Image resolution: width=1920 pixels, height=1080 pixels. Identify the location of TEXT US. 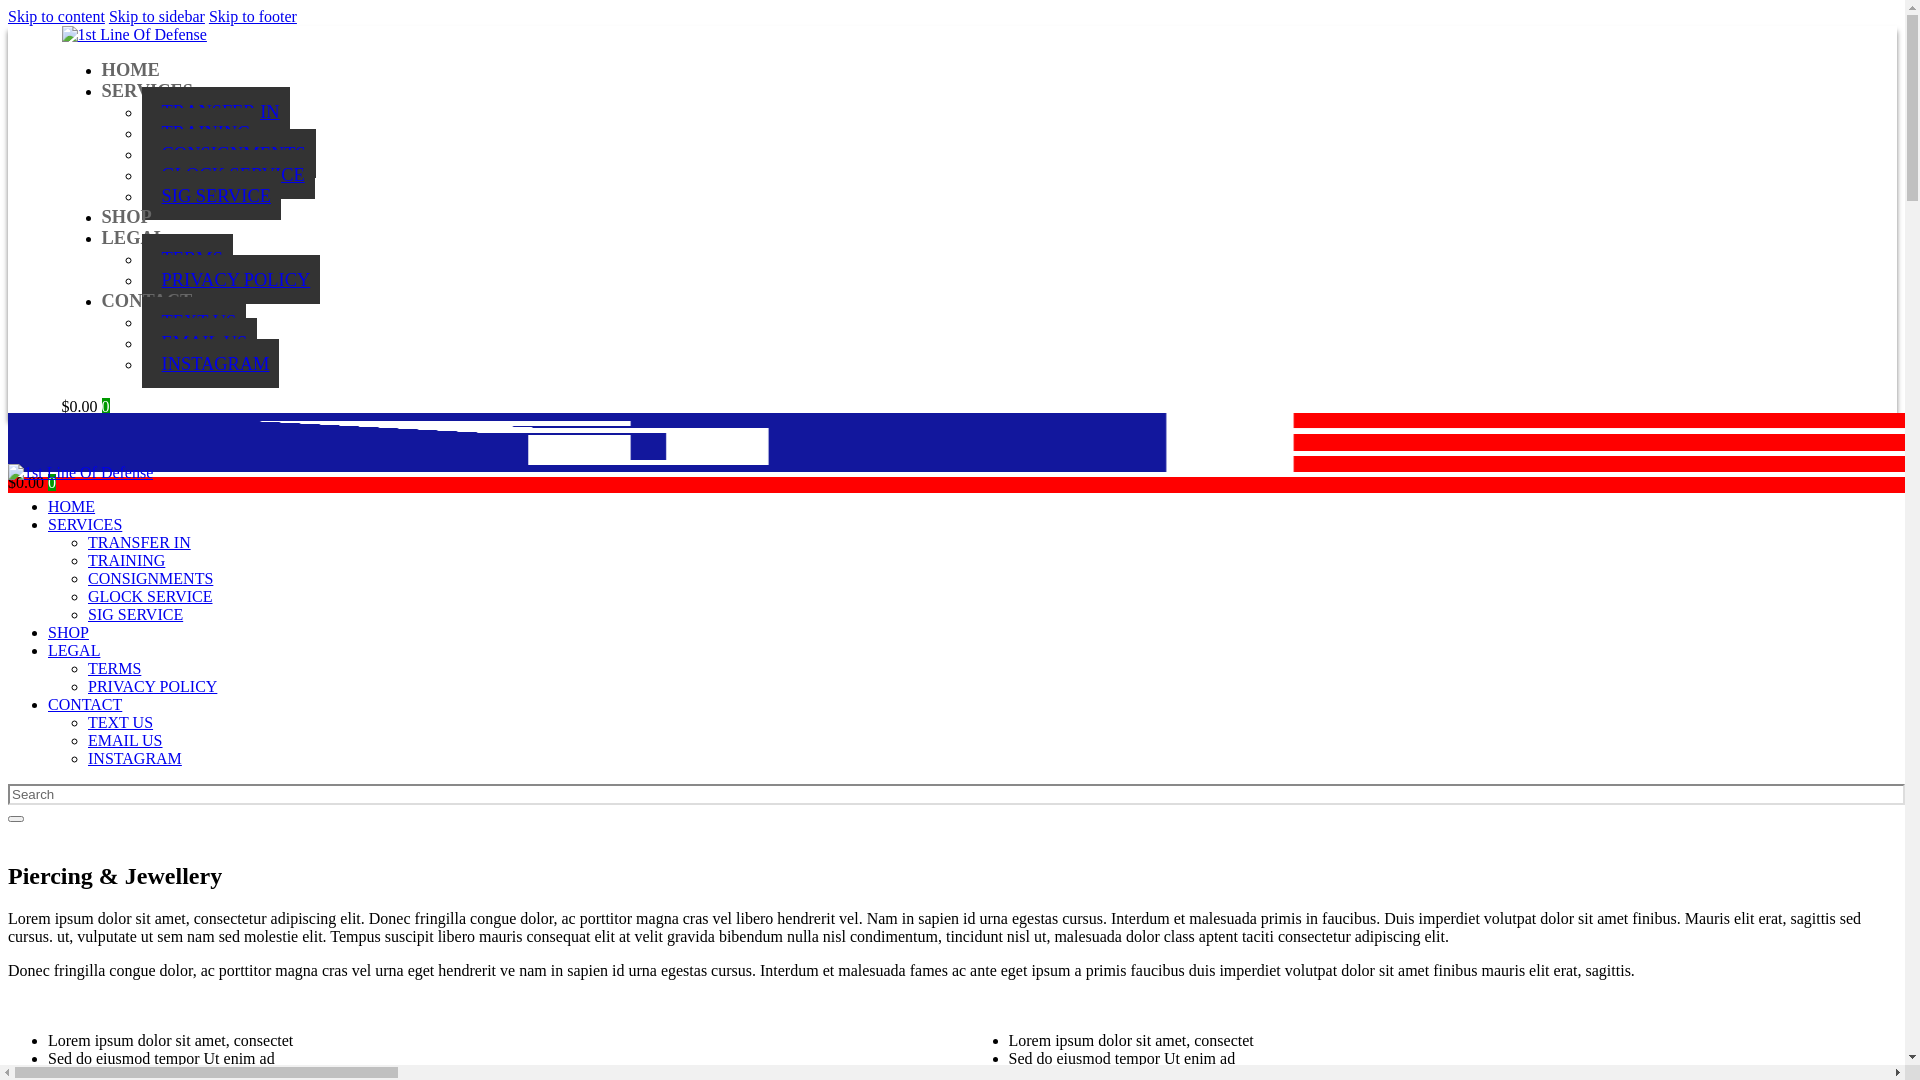
(120, 722).